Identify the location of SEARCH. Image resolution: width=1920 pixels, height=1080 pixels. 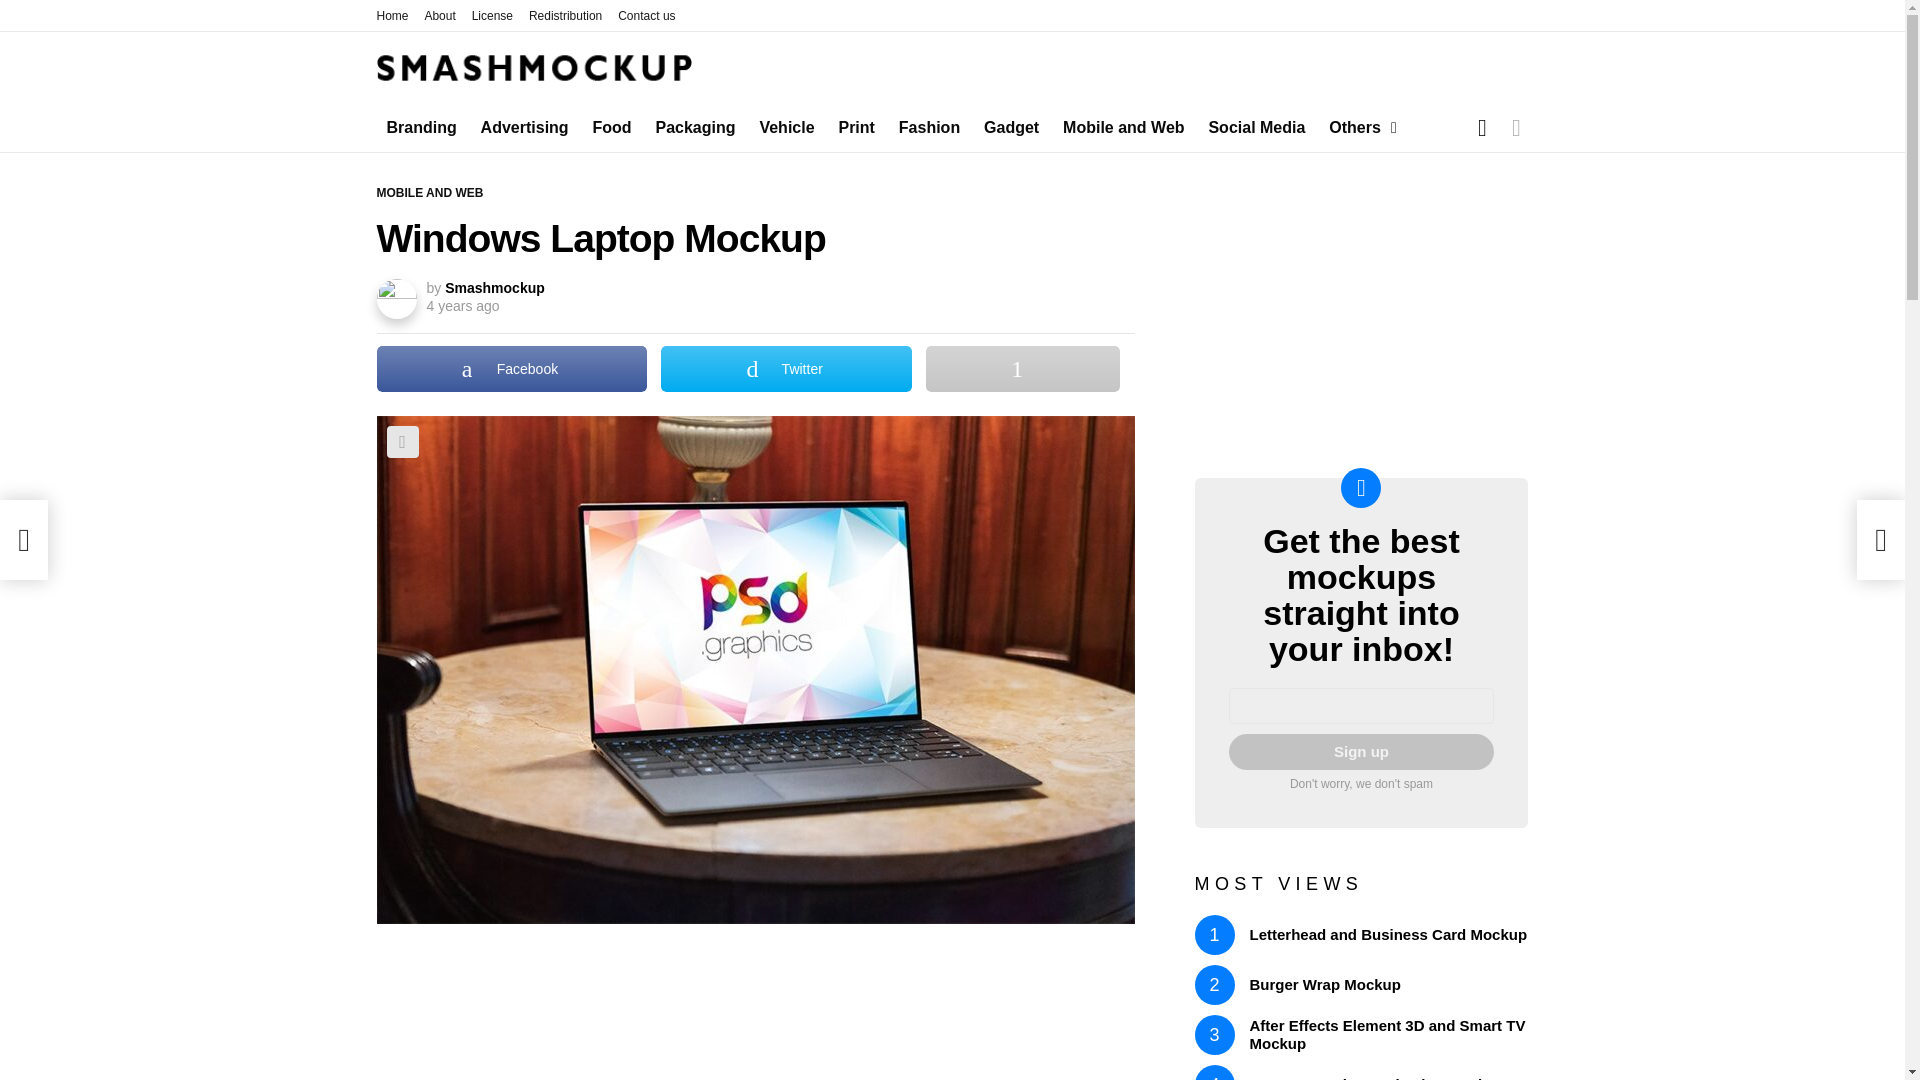
(1482, 128).